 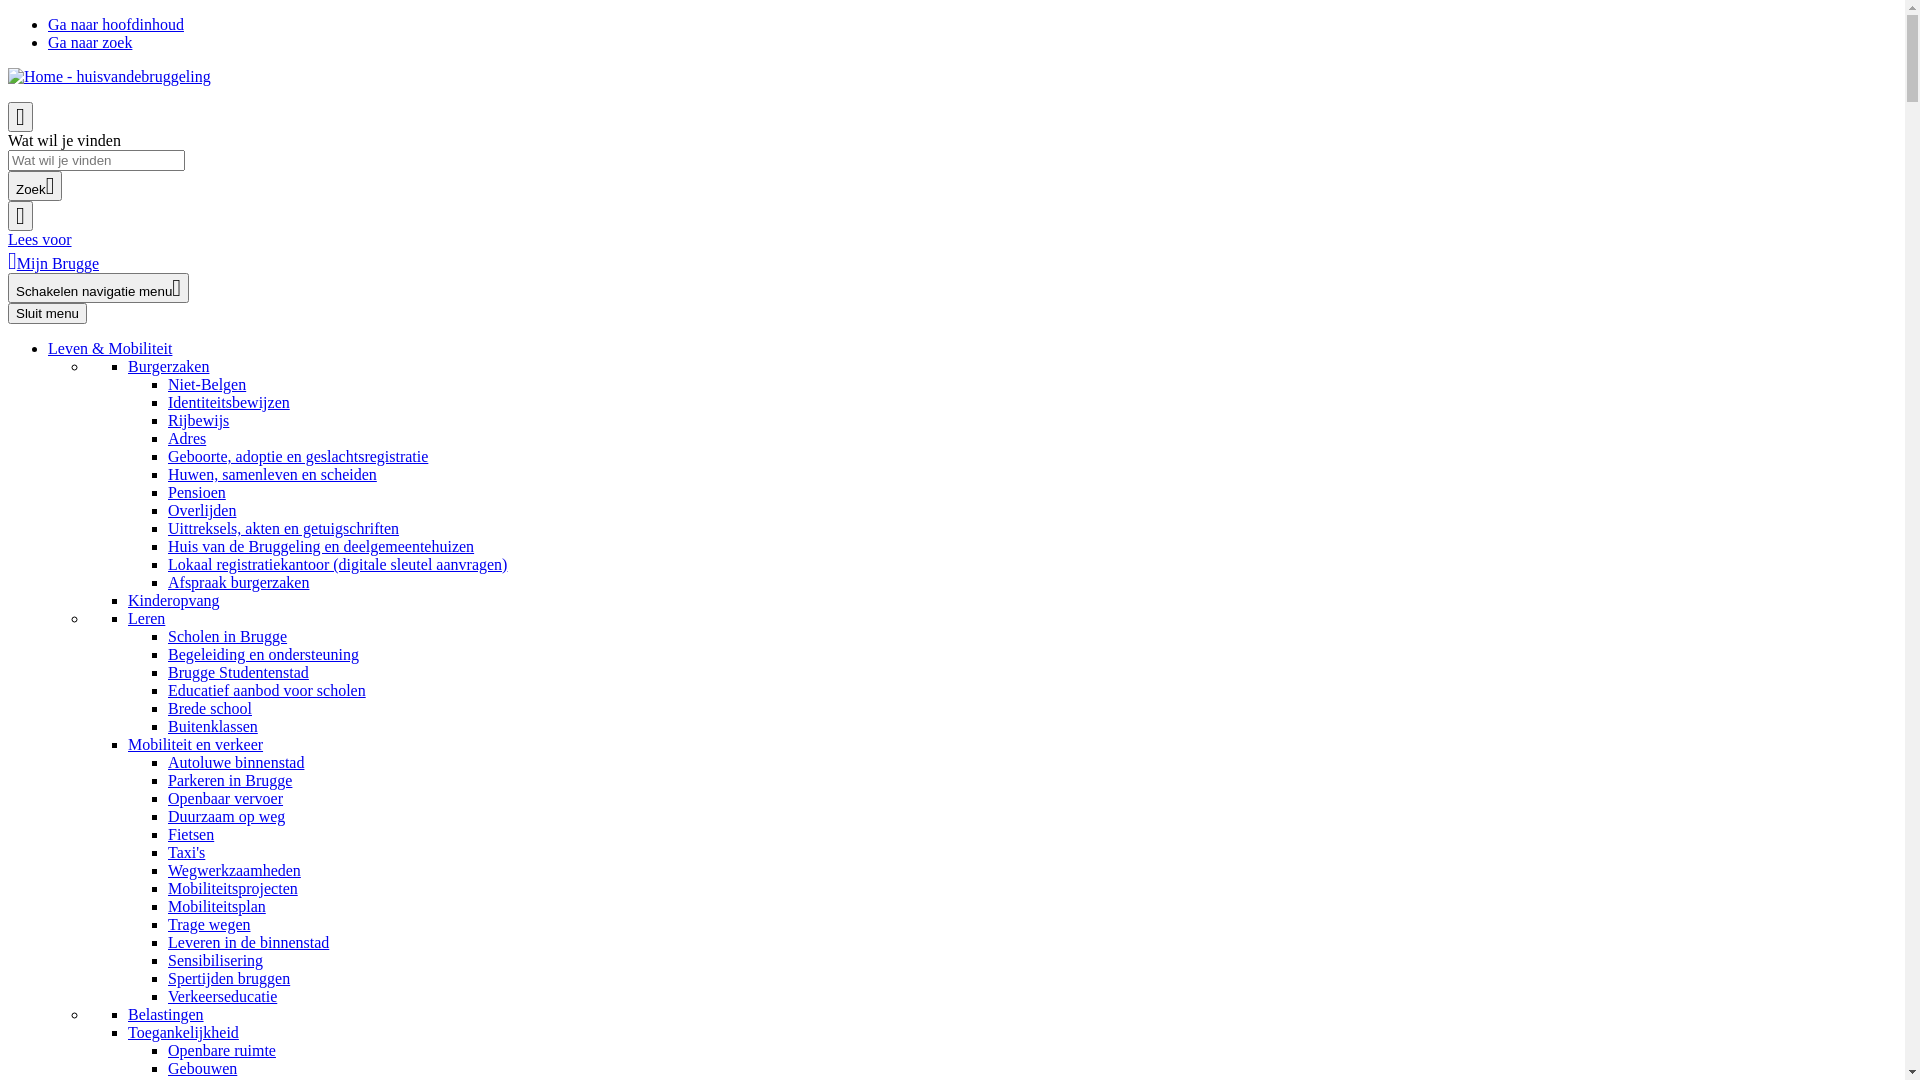 I want to click on Fietsen, so click(x=191, y=834).